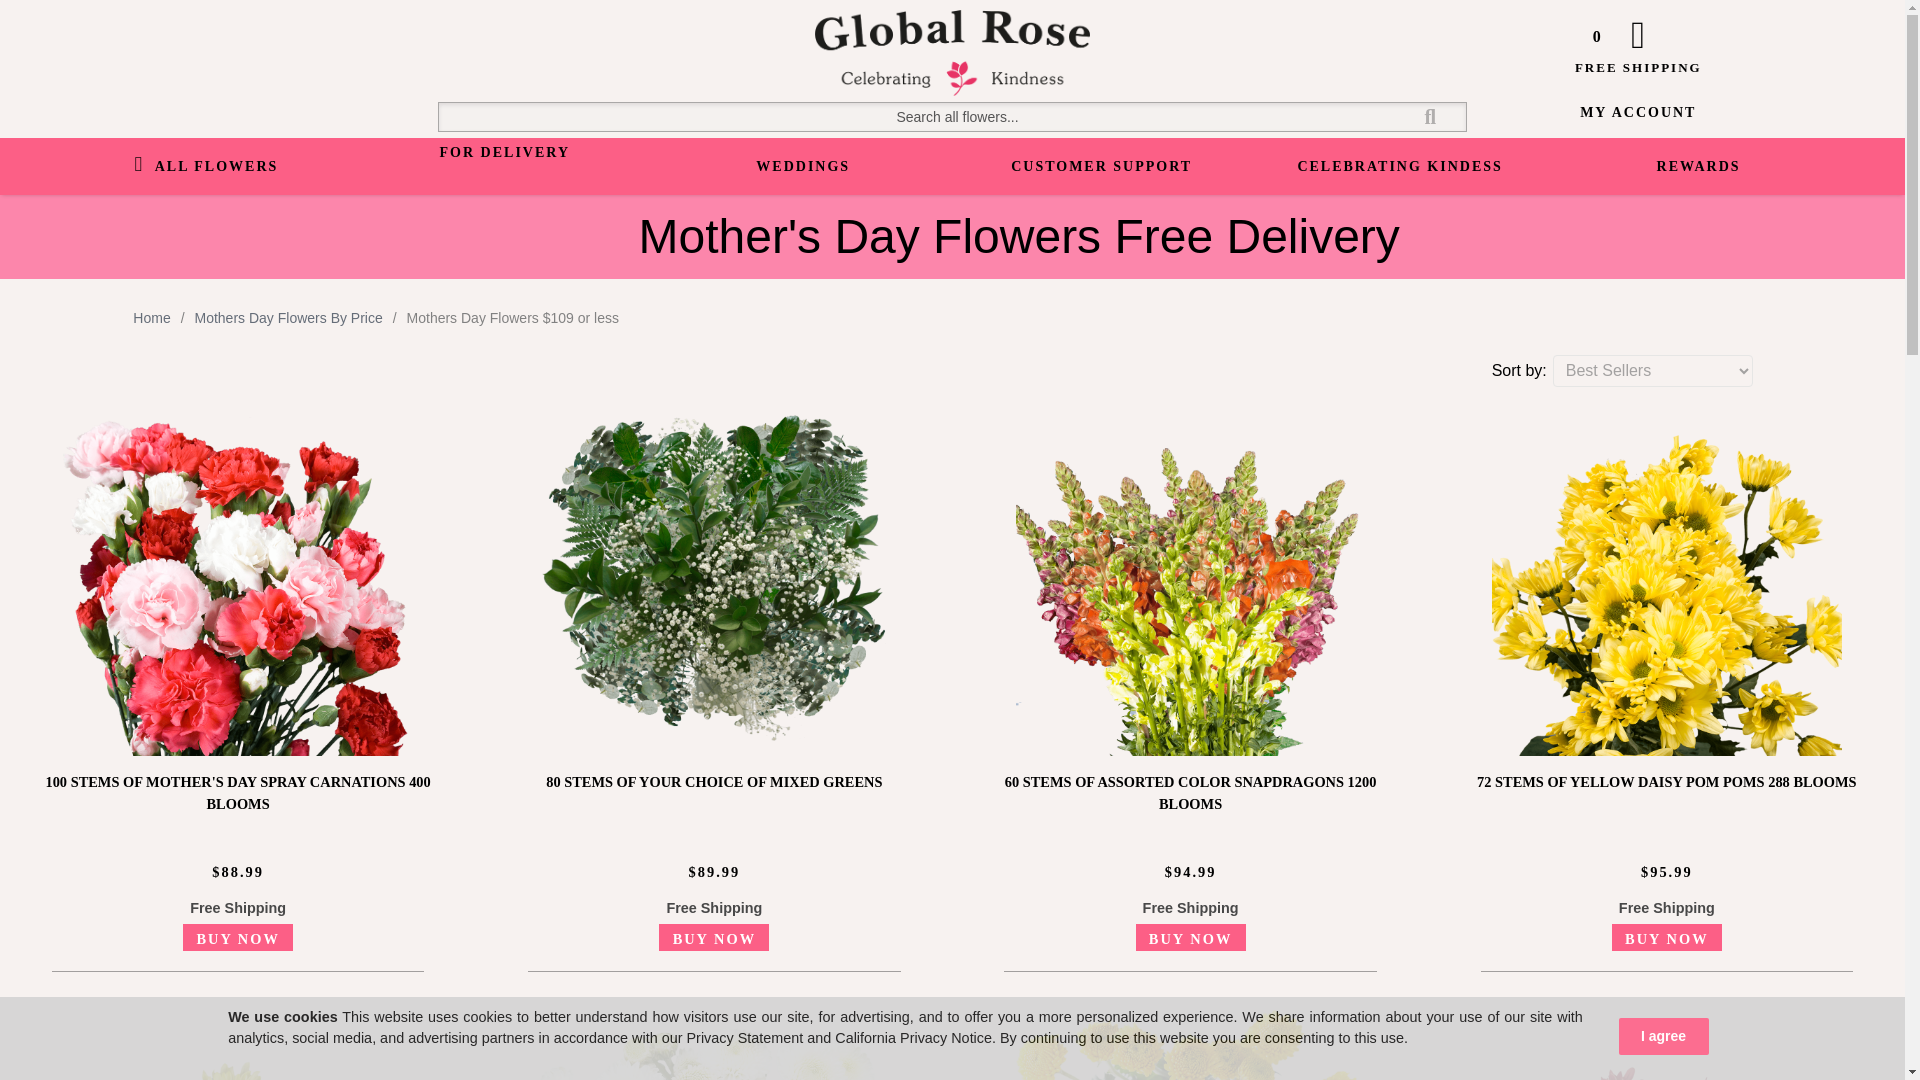  Describe the element at coordinates (151, 318) in the screenshot. I see `Home` at that location.